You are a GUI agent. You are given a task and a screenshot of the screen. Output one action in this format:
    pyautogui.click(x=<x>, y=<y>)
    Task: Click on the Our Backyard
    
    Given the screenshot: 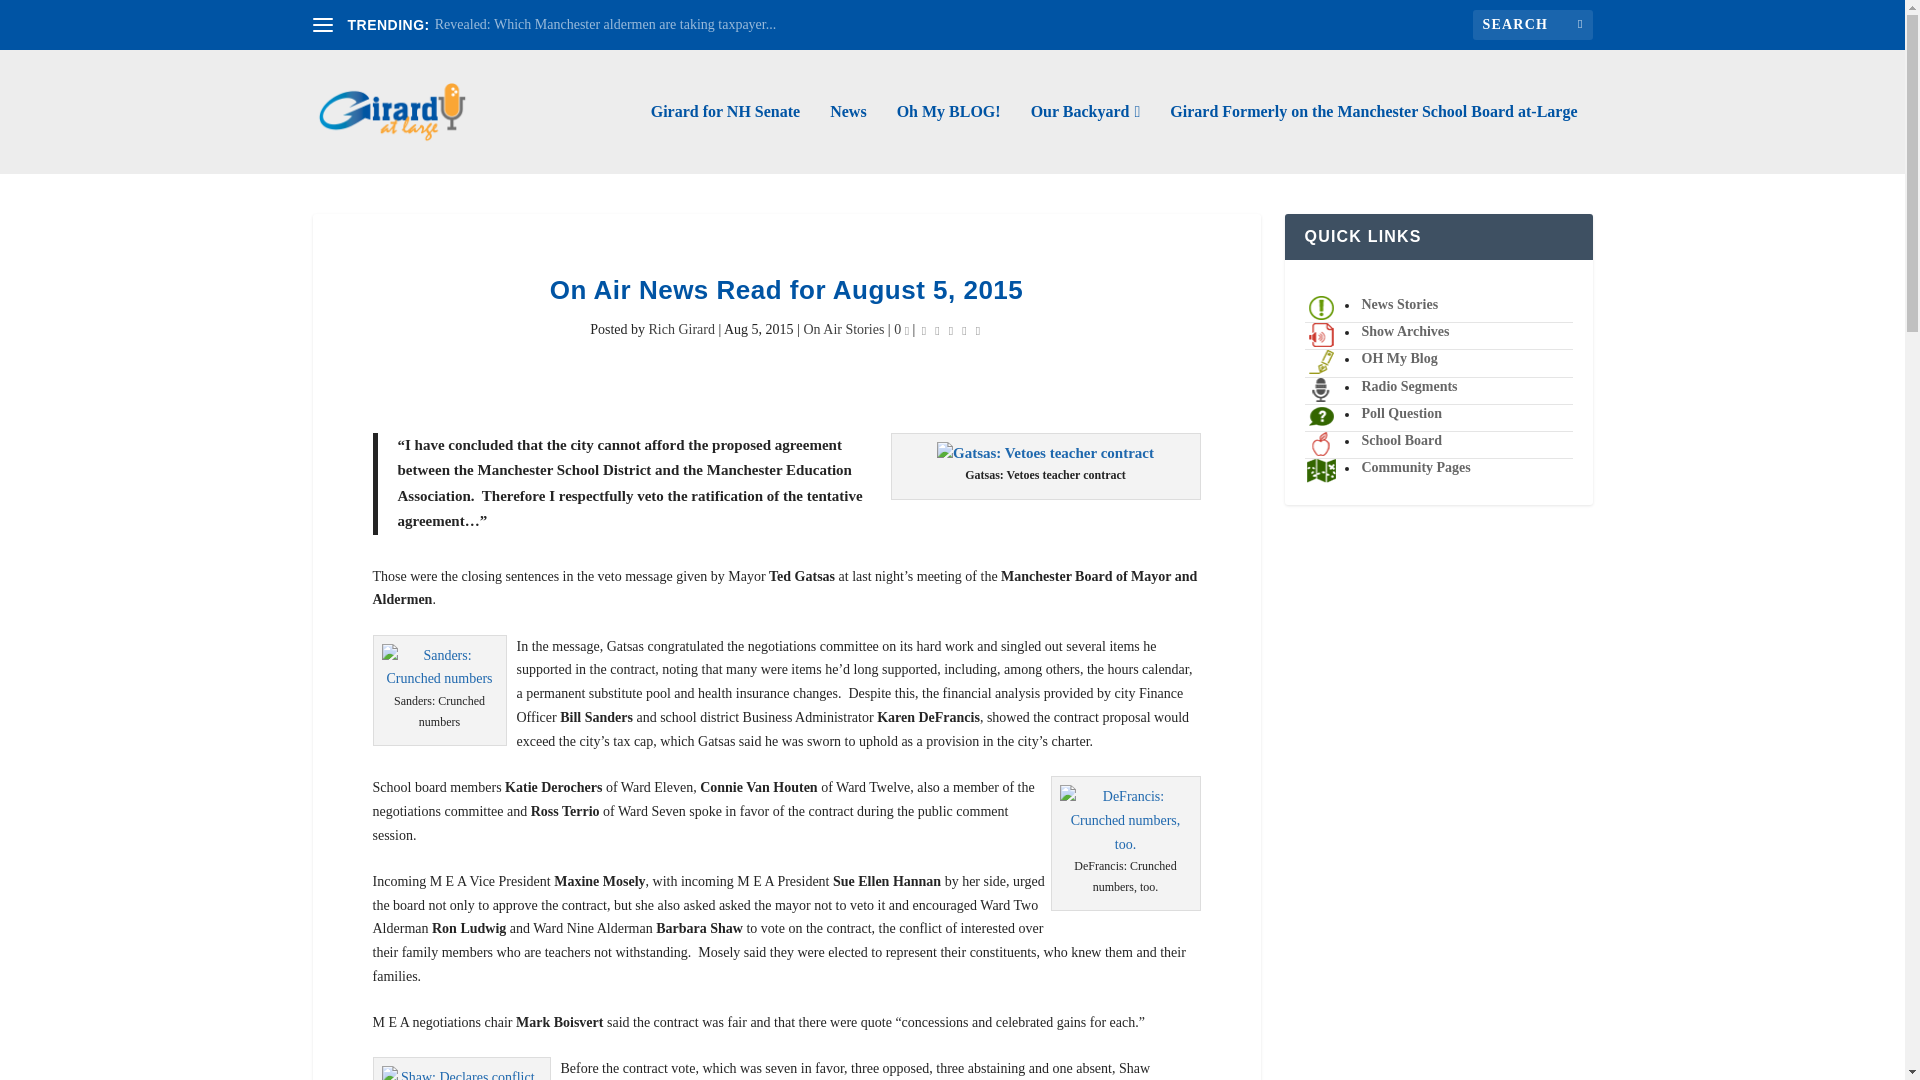 What is the action you would take?
    pyautogui.click(x=1086, y=138)
    